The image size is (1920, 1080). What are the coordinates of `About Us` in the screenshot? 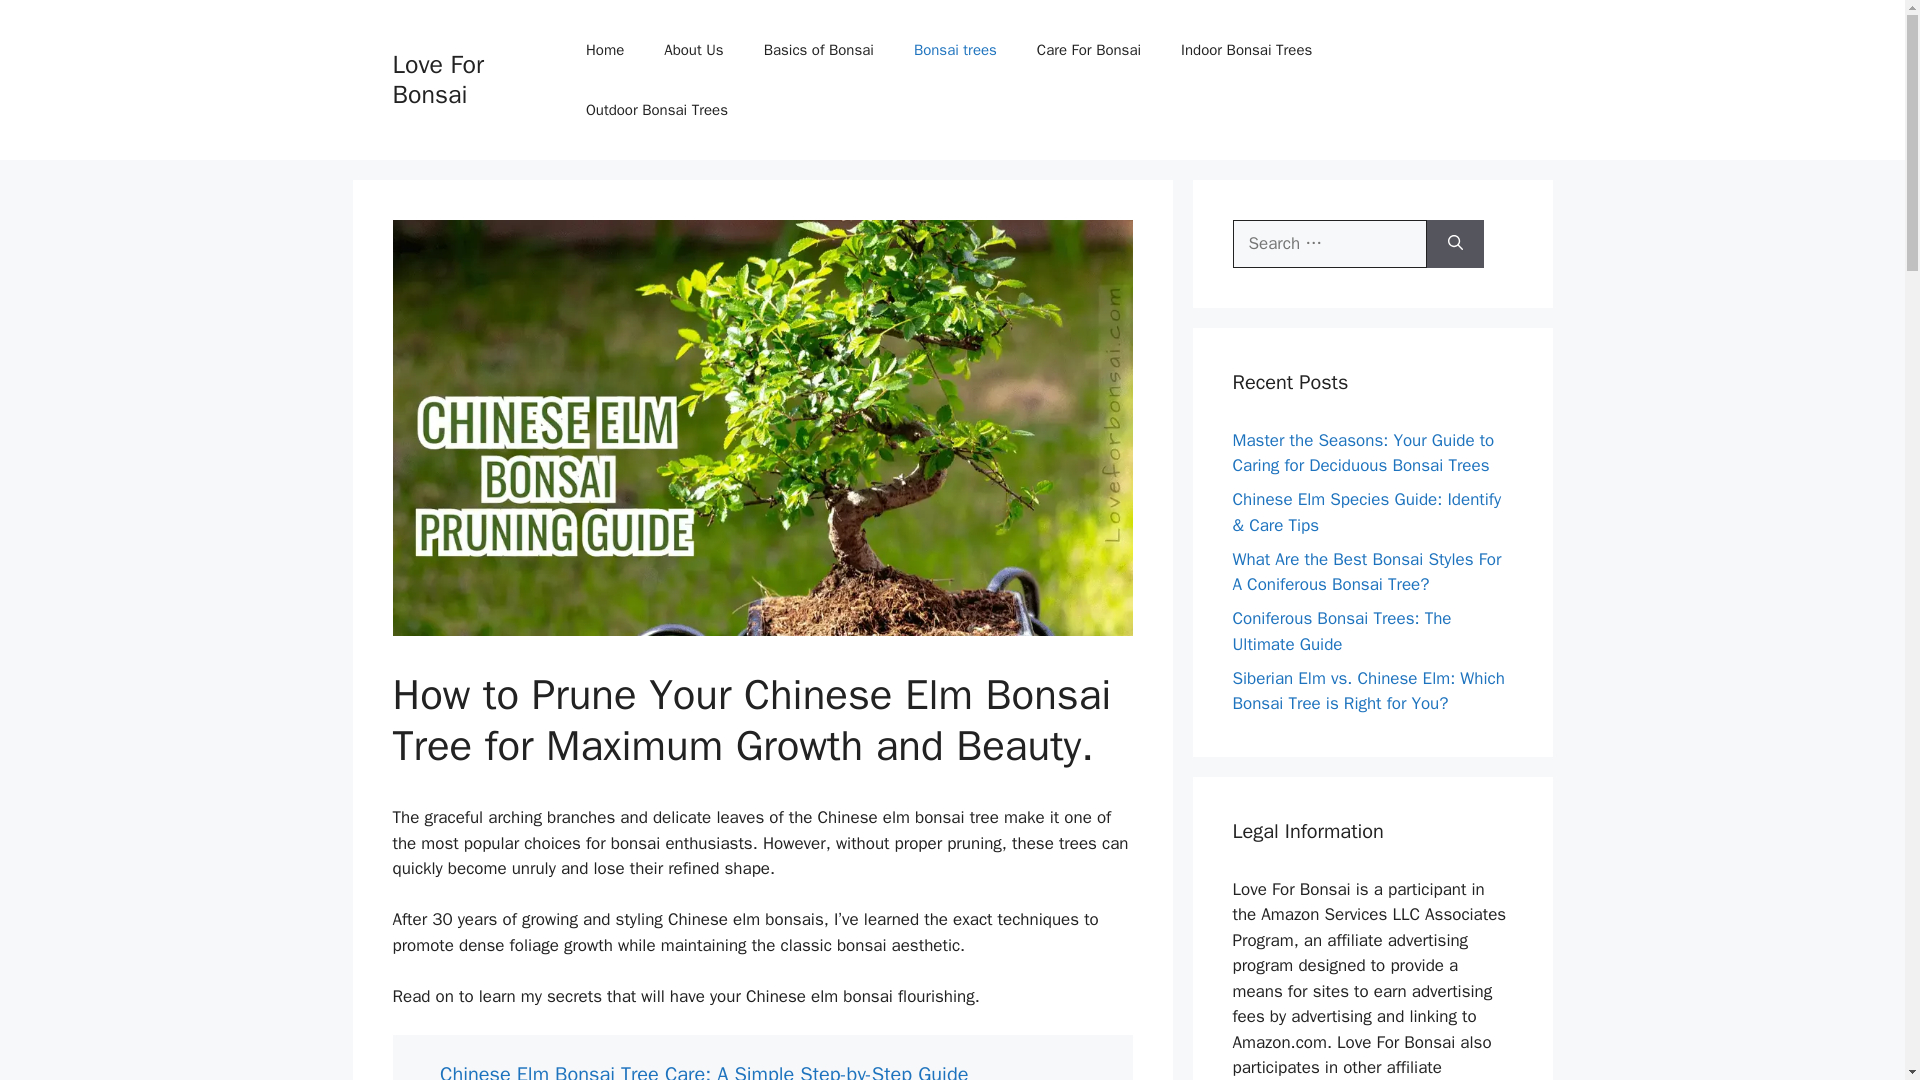 It's located at (693, 50).